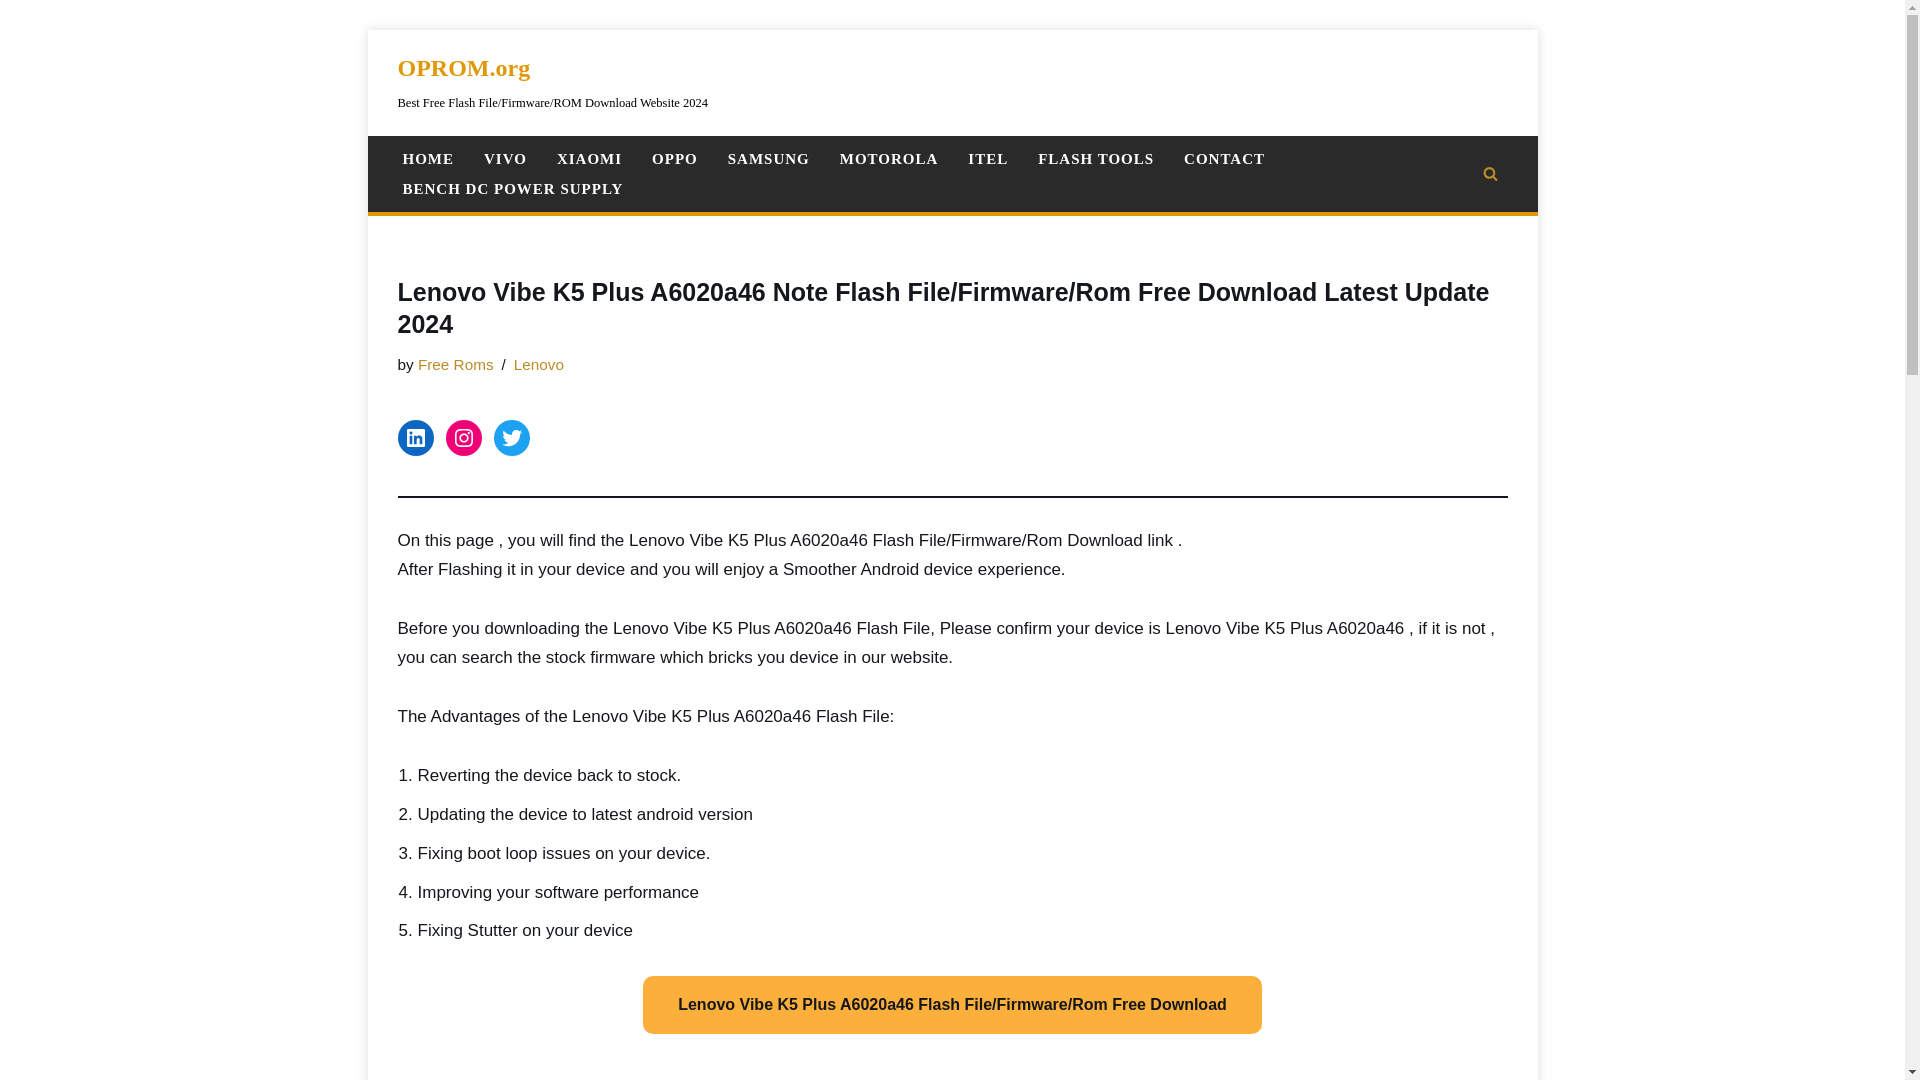  I want to click on Lenovo, so click(539, 364).